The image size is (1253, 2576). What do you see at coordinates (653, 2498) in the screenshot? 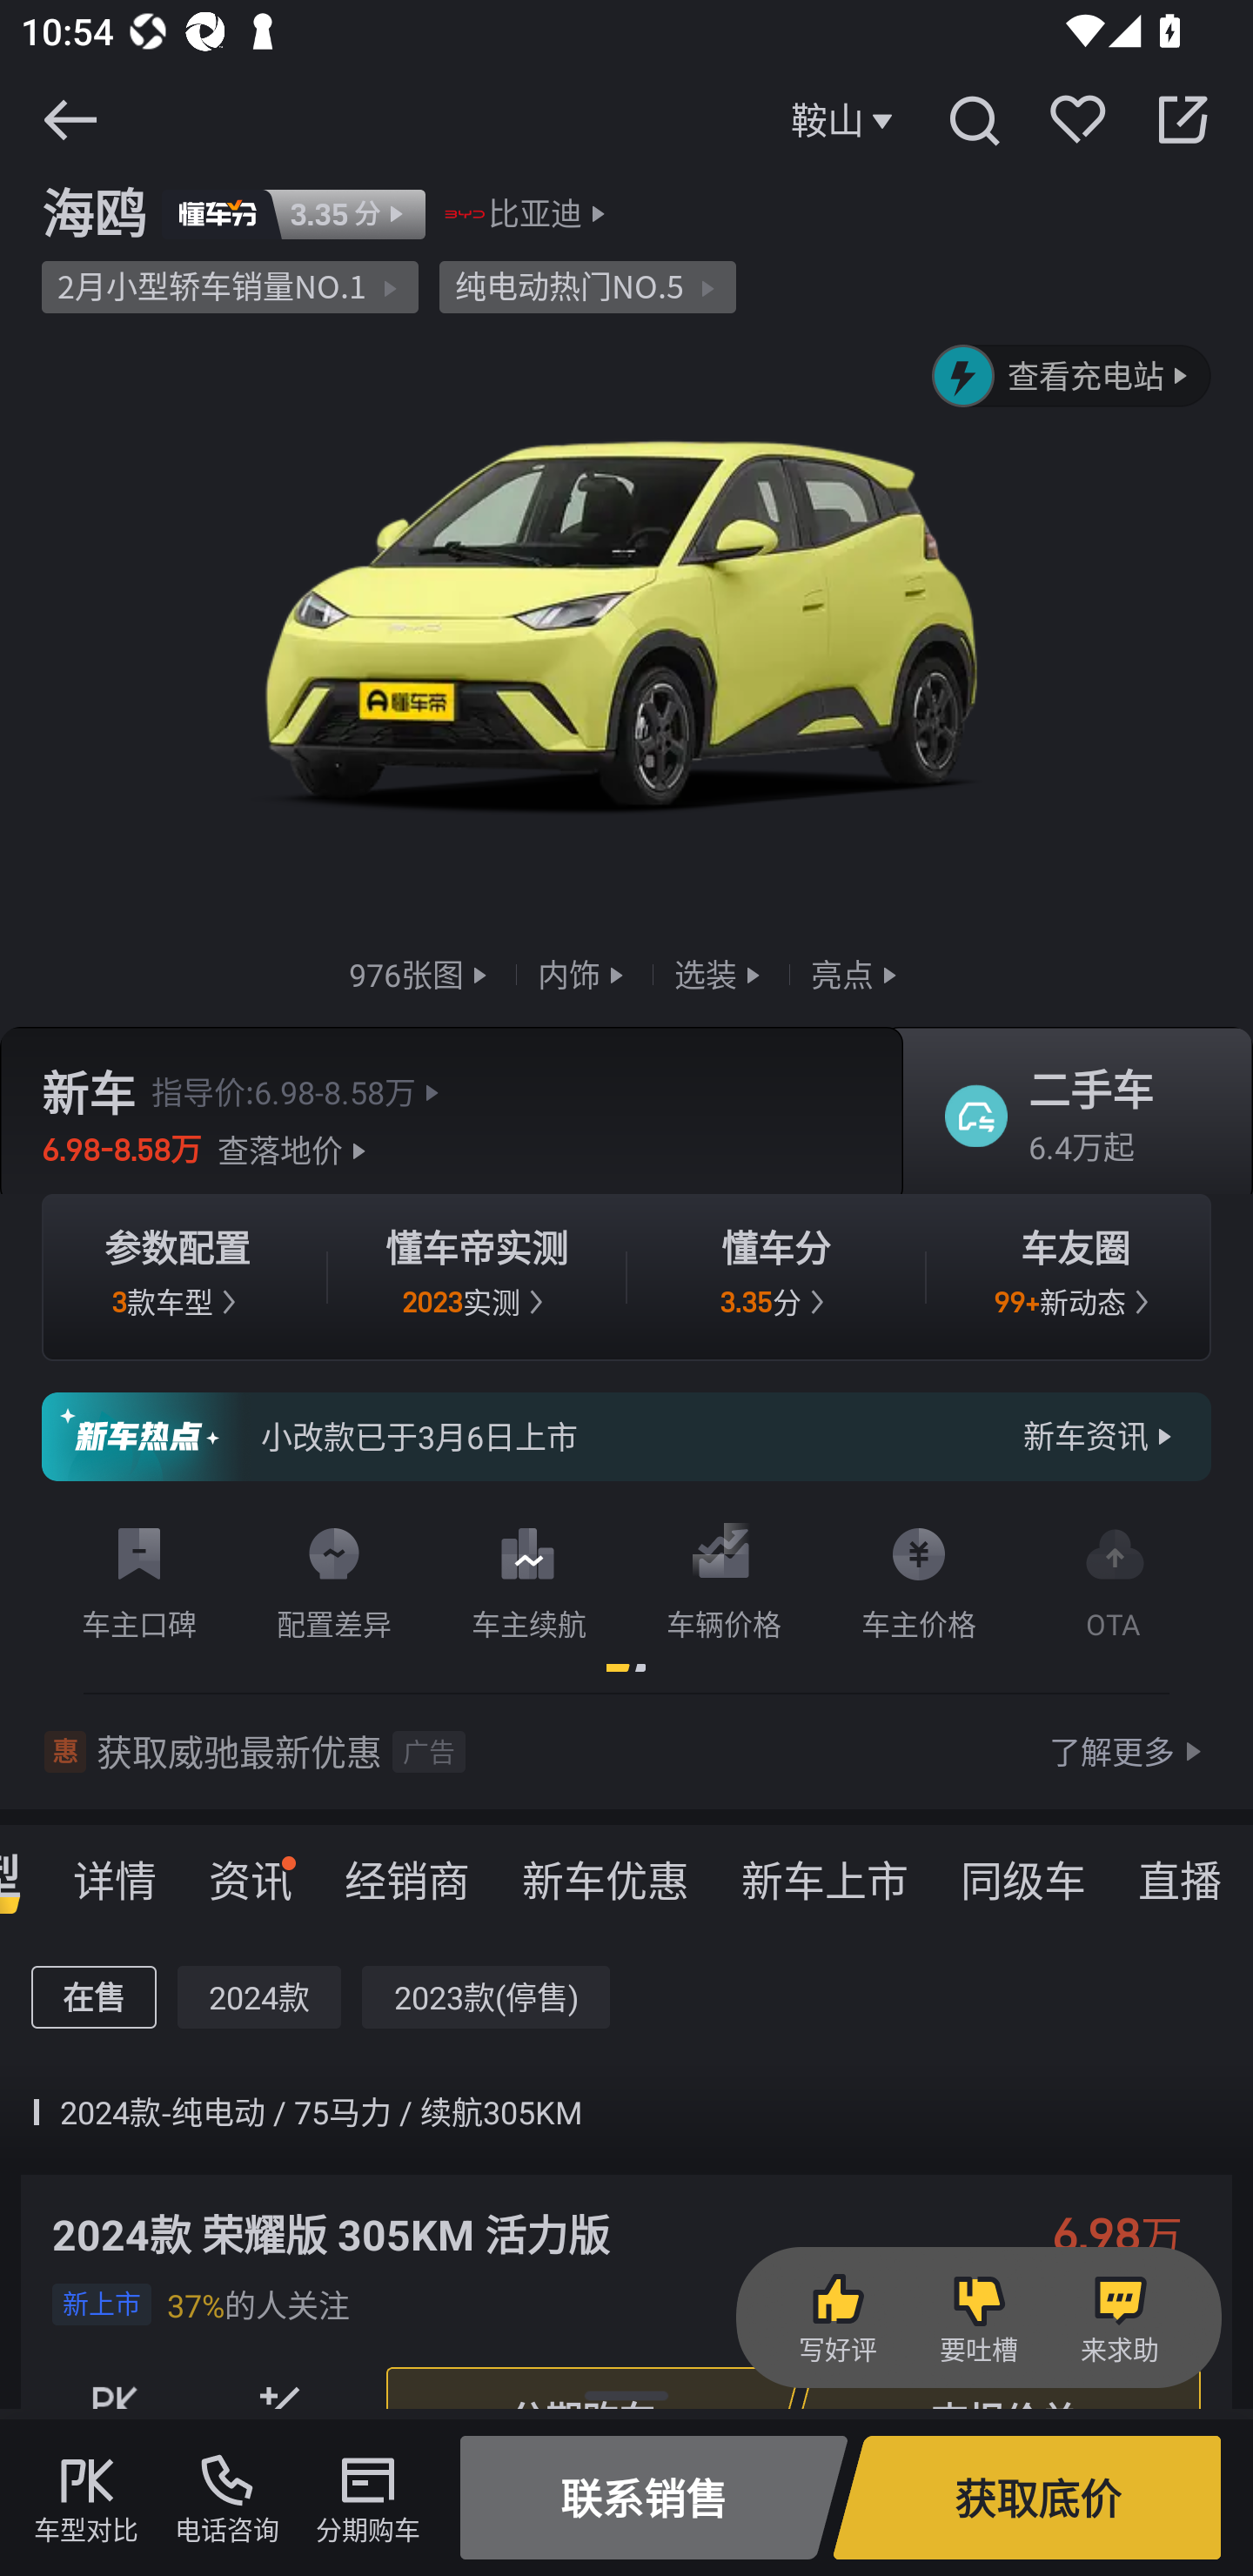
I see `联系销售` at bounding box center [653, 2498].